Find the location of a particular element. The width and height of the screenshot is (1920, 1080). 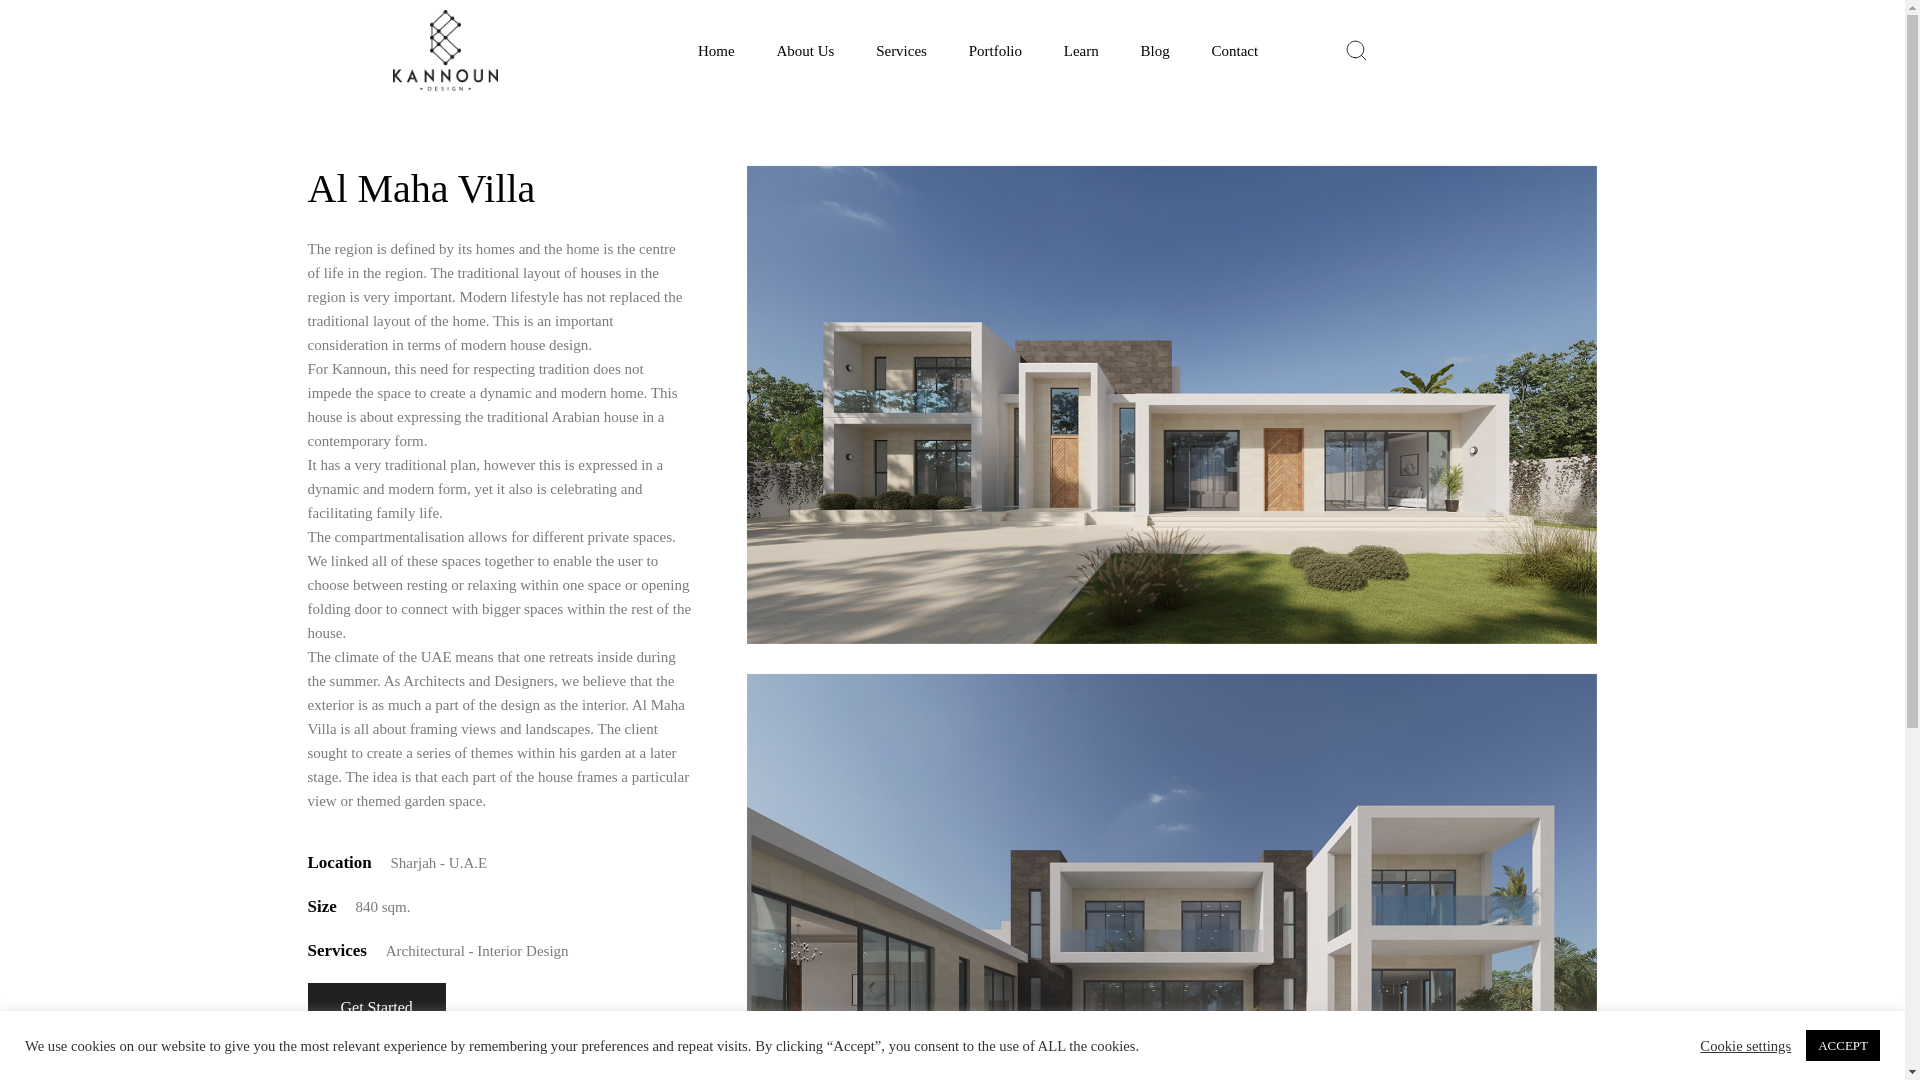

Portfolio is located at coordinates (995, 50).